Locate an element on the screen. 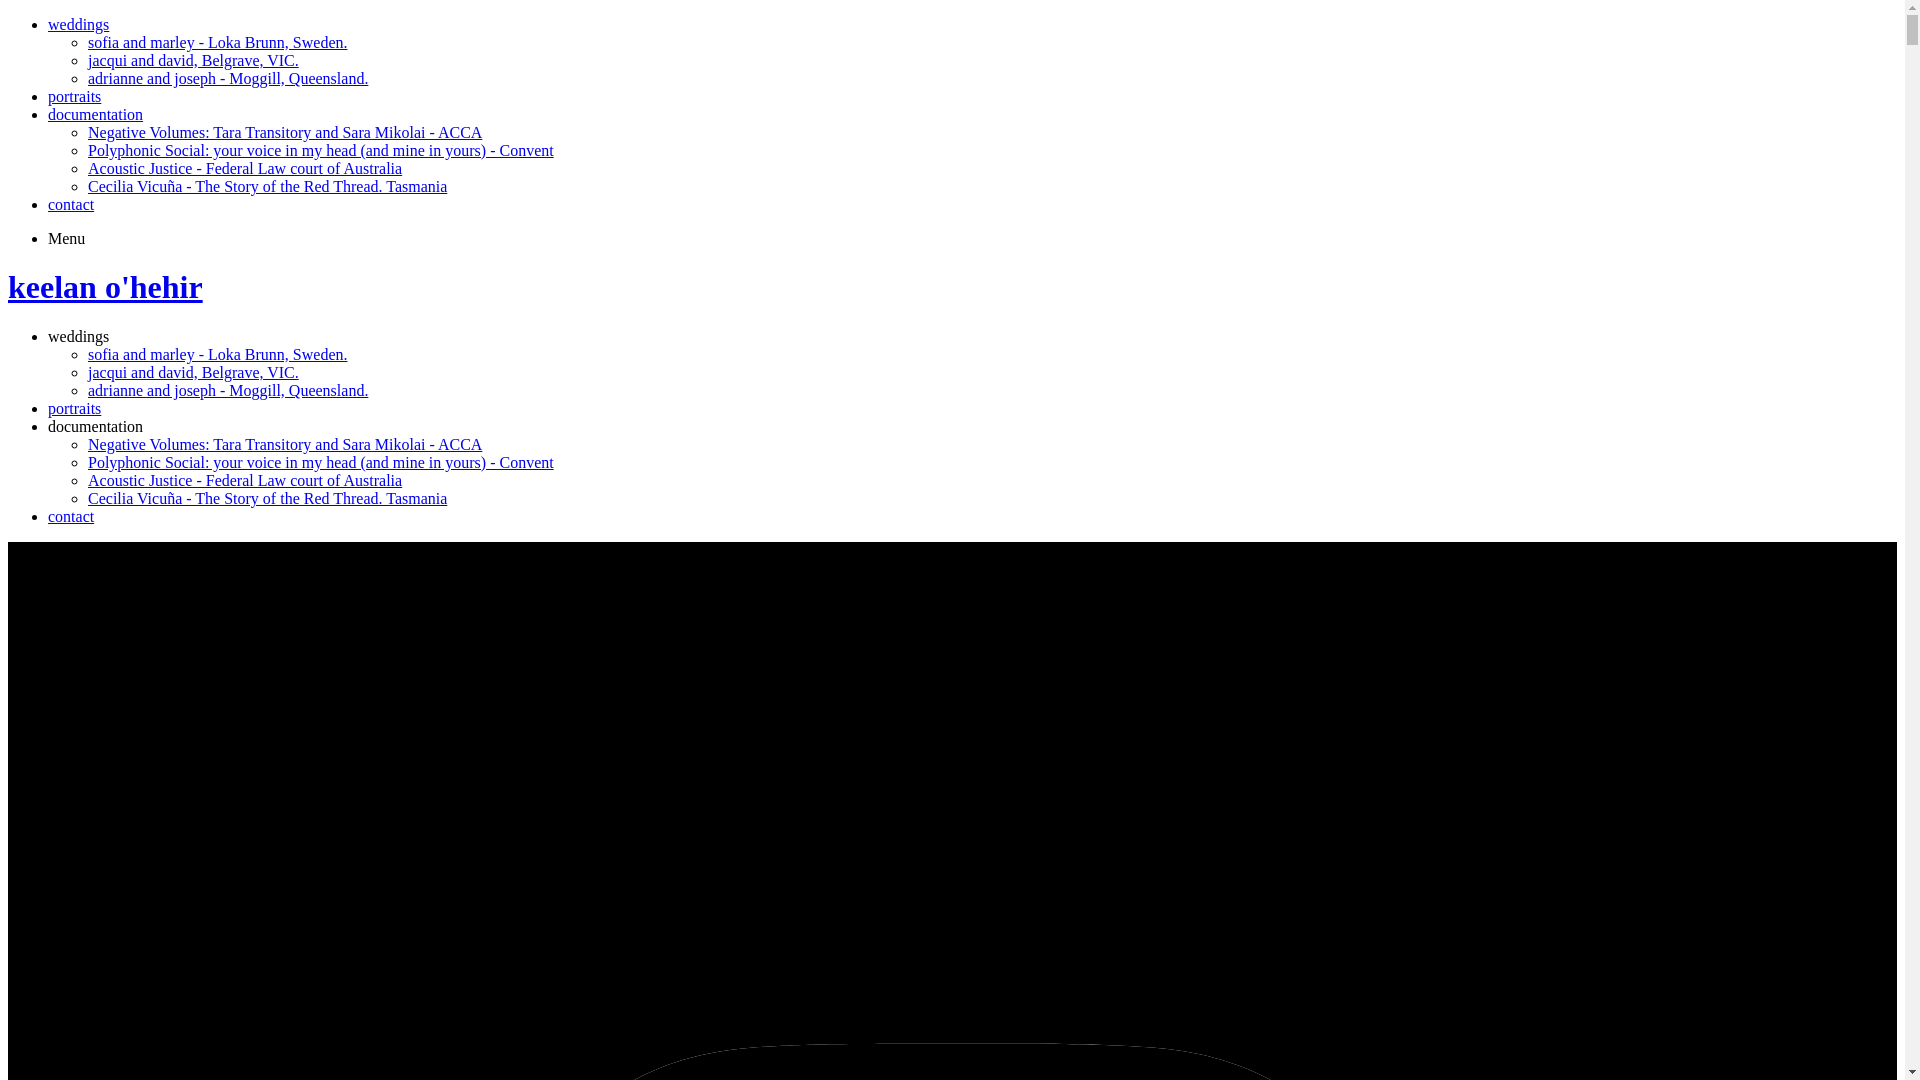  Menu is located at coordinates (66, 238).